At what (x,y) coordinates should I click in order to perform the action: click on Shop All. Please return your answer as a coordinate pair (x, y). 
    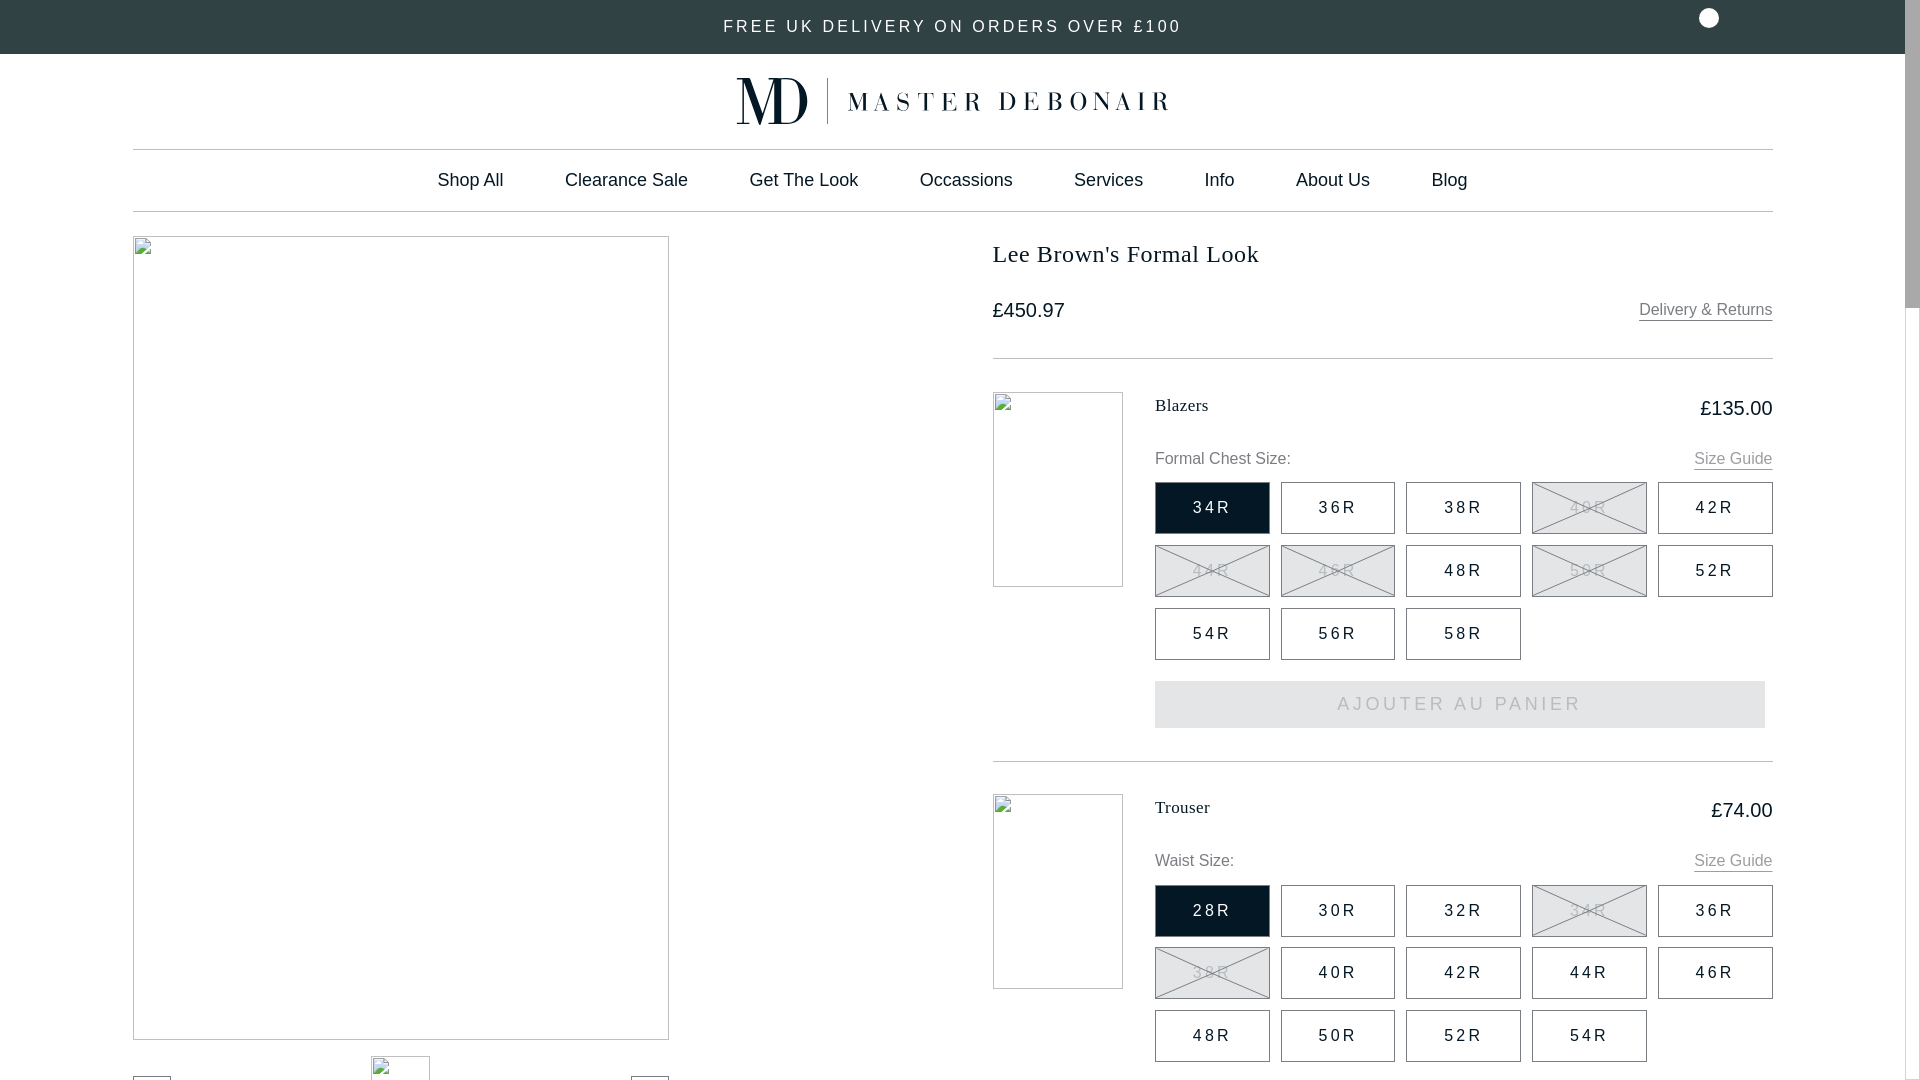
    Looking at the image, I should click on (470, 180).